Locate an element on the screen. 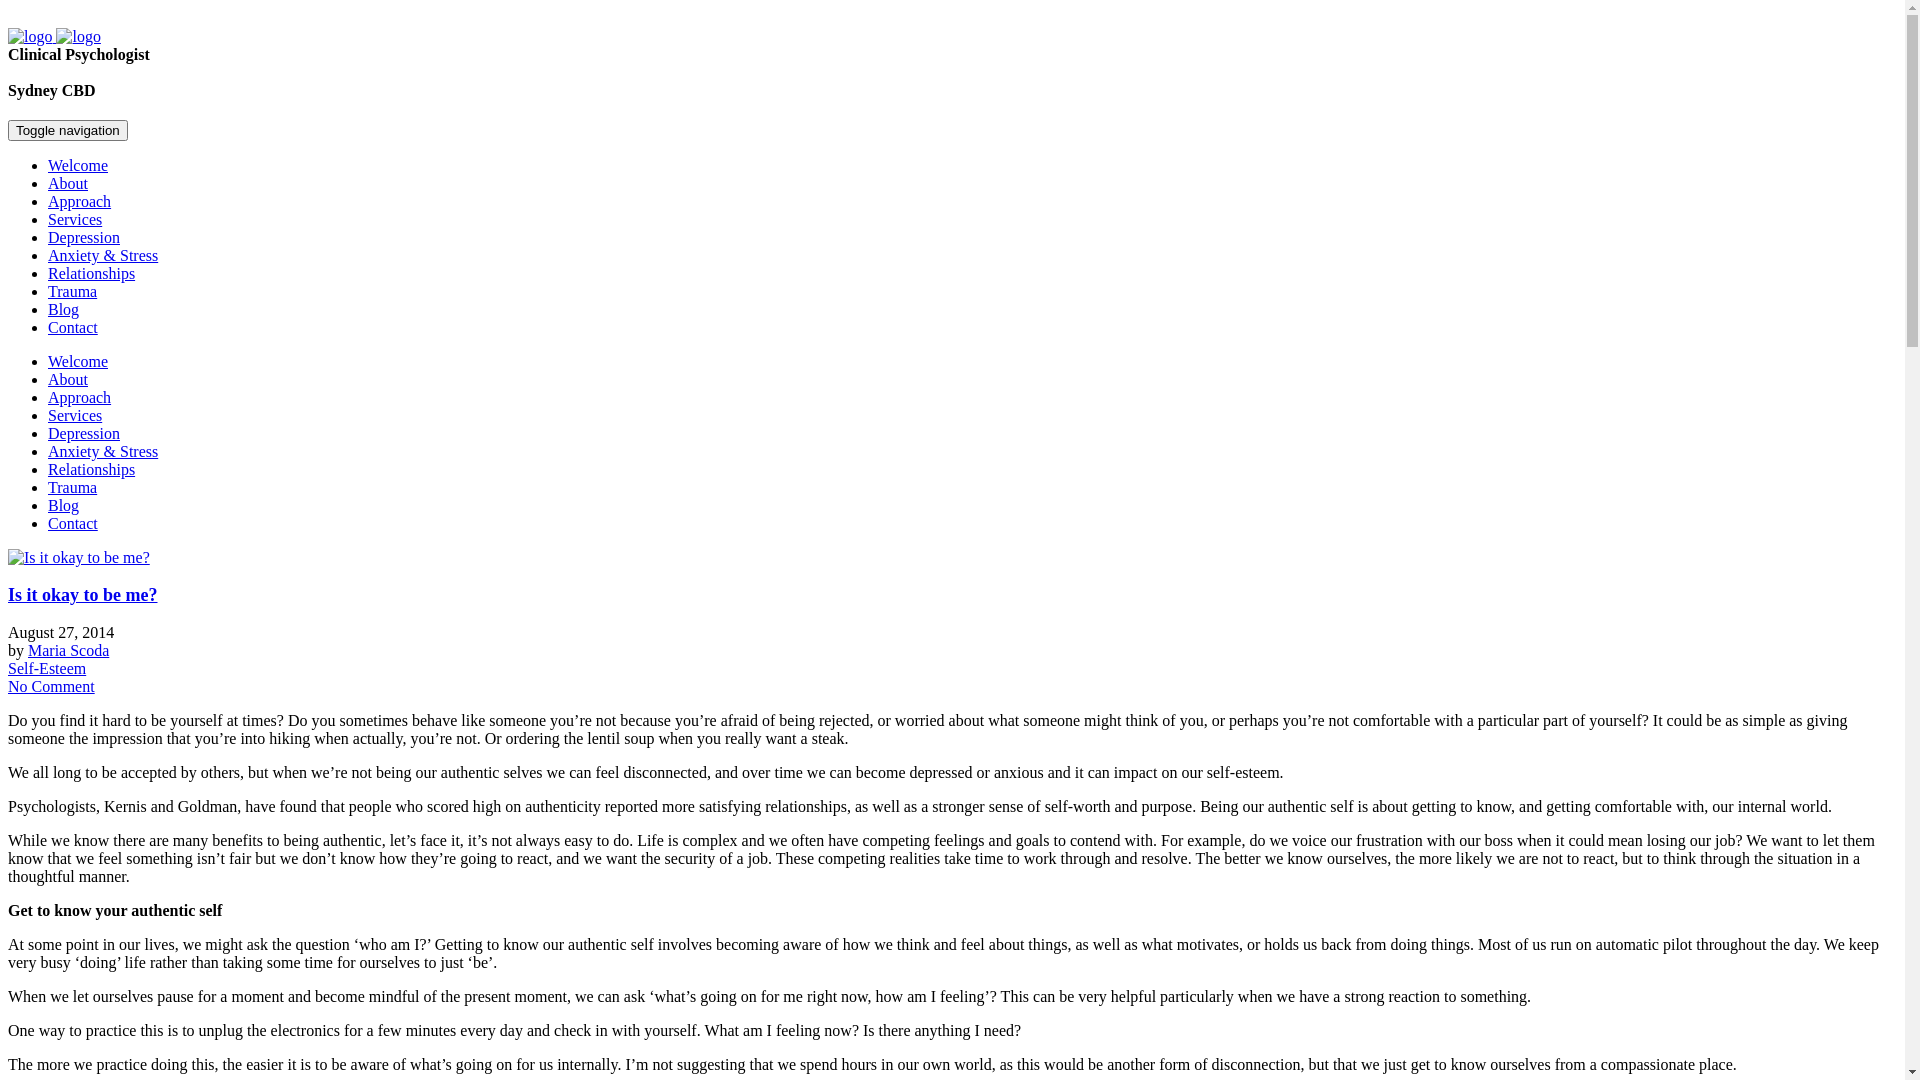 The height and width of the screenshot is (1080, 1920). Trauma is located at coordinates (72, 488).